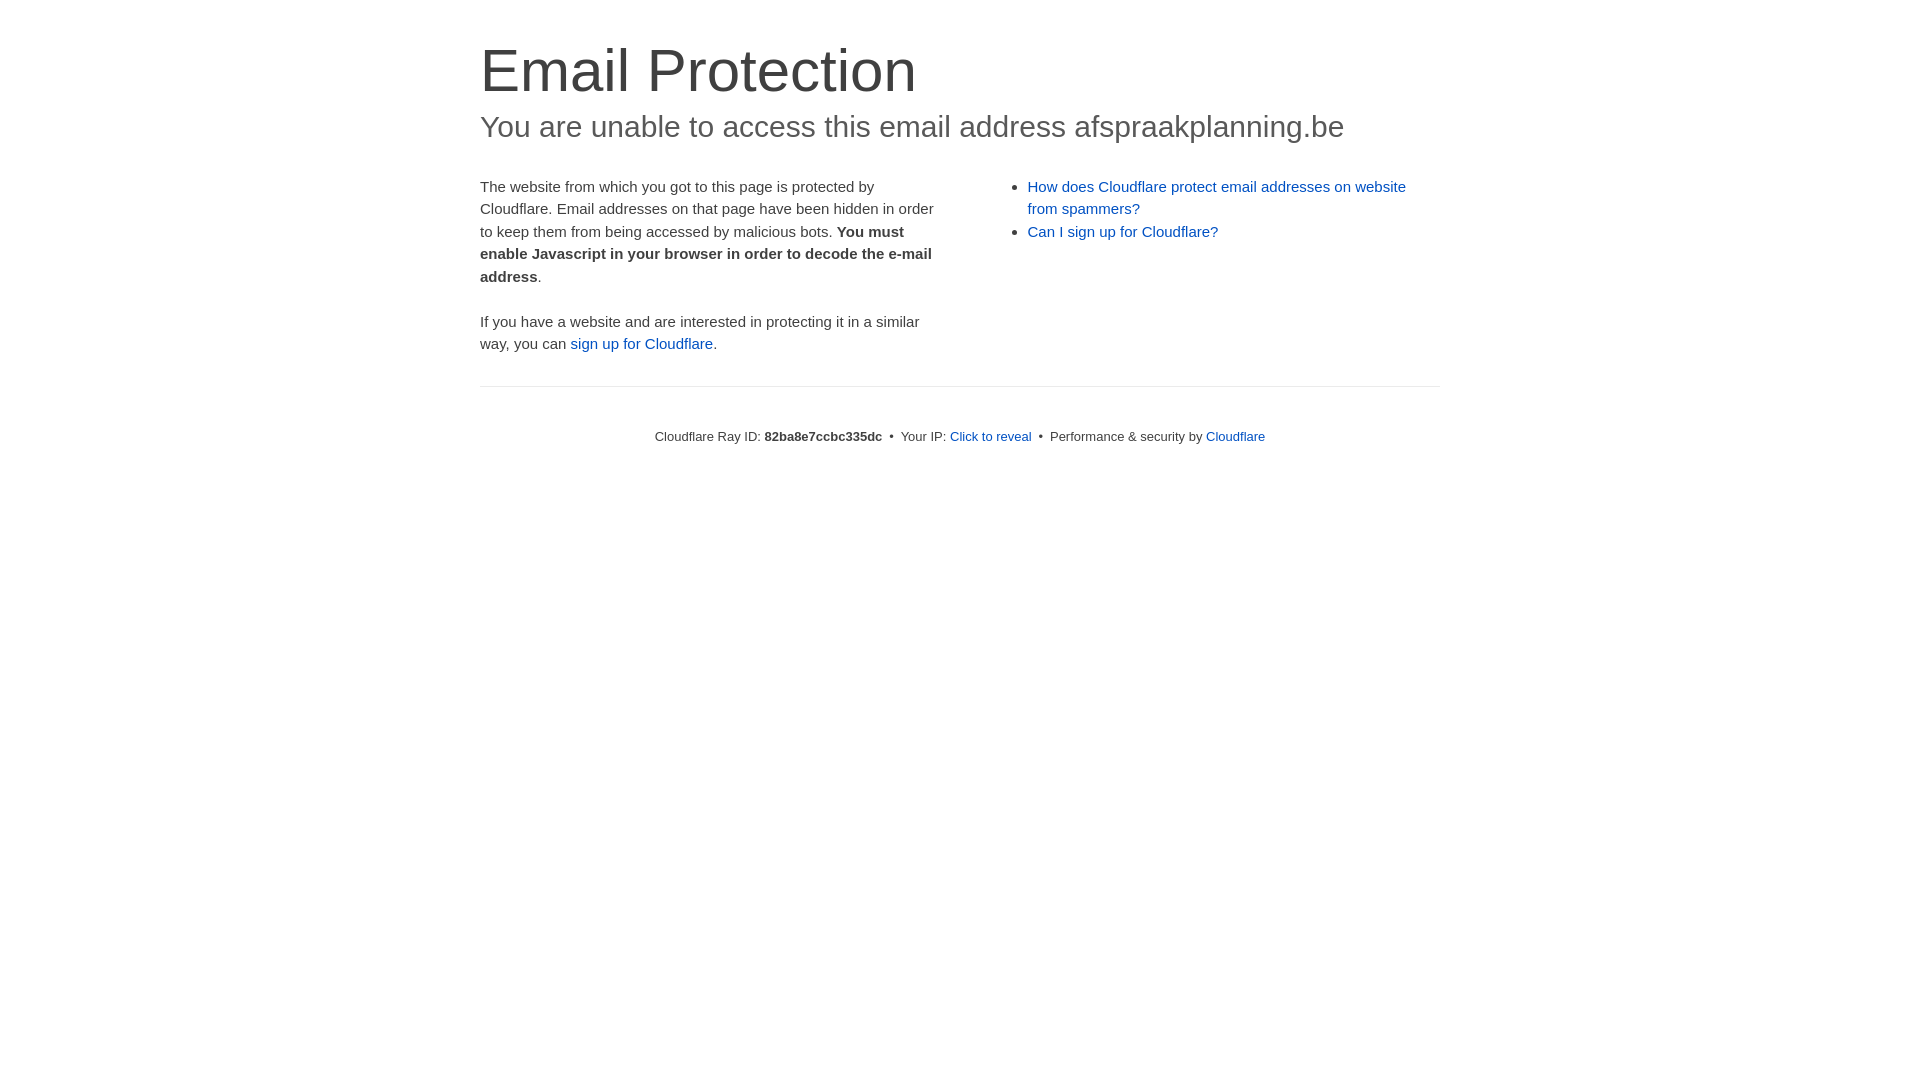 The image size is (1920, 1080). I want to click on Can I sign up for Cloudflare?, so click(1124, 232).